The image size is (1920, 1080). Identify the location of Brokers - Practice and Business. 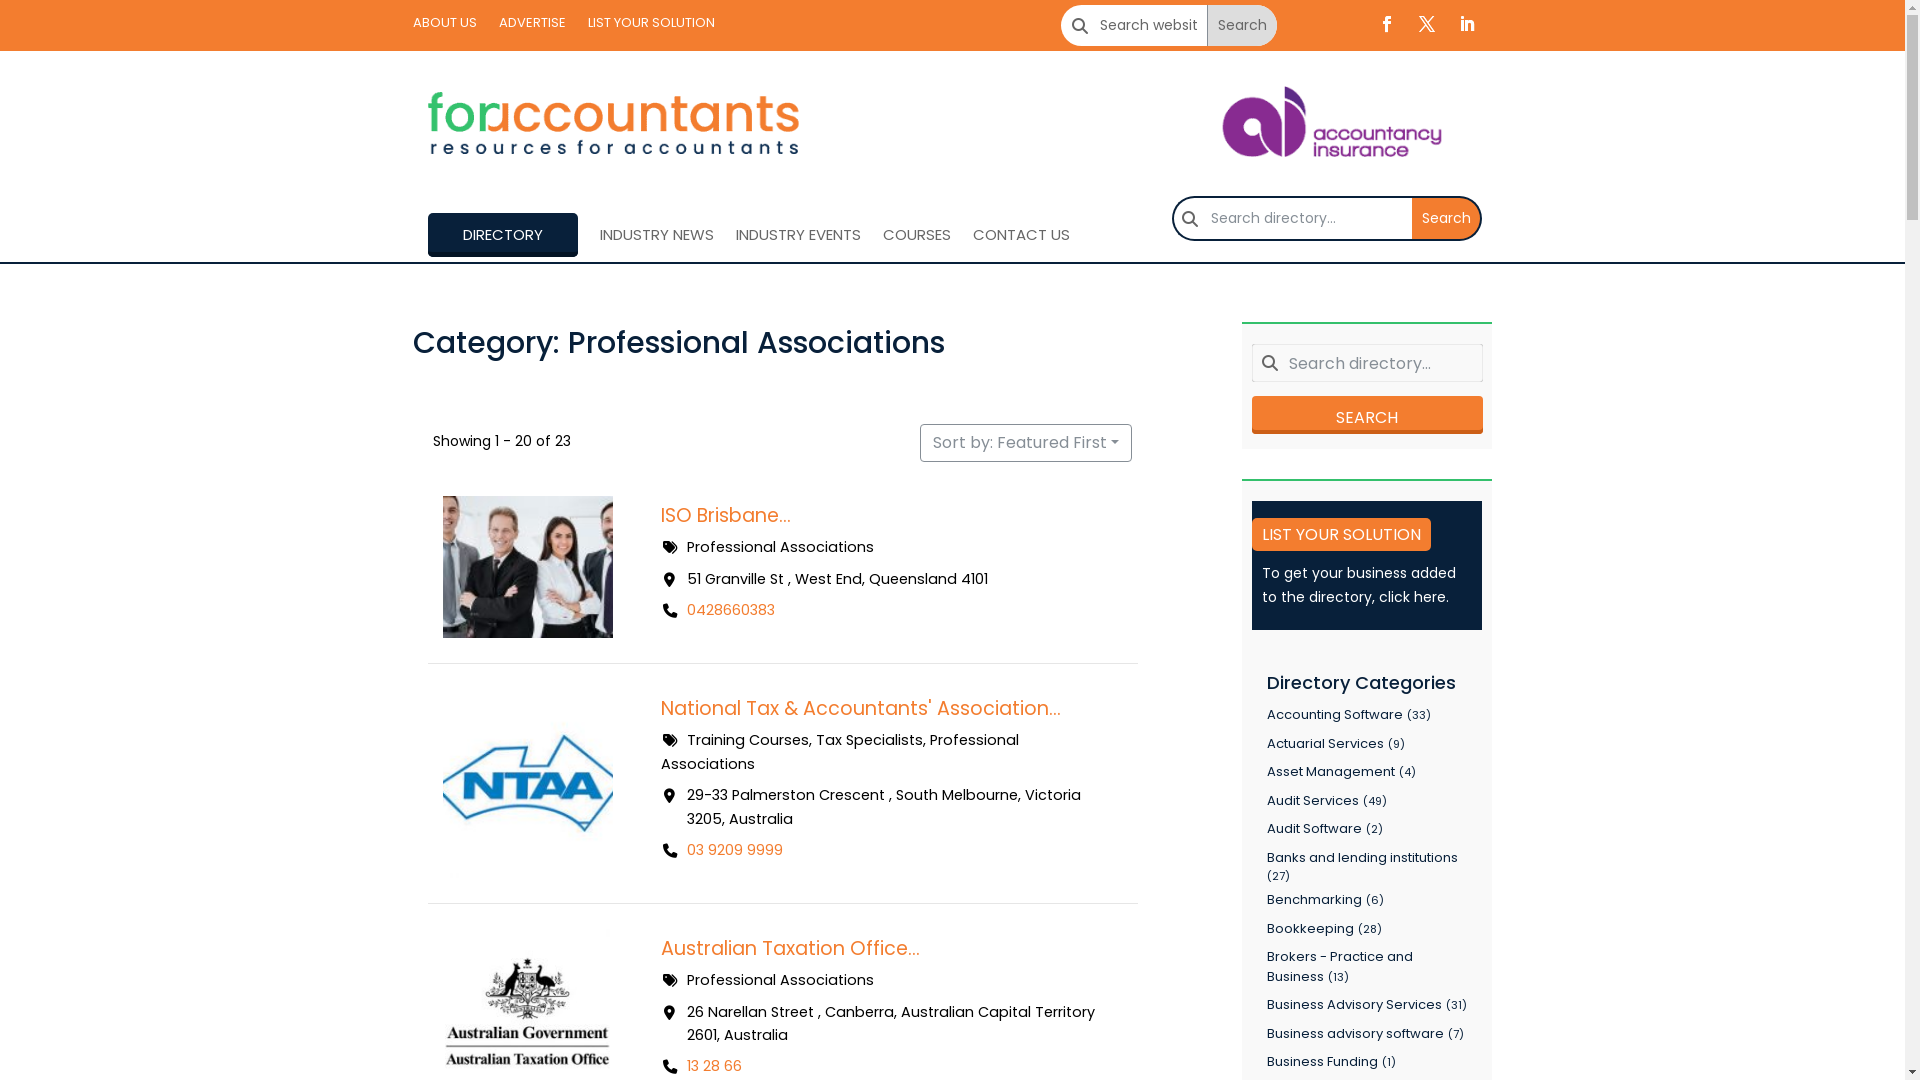
(1340, 966).